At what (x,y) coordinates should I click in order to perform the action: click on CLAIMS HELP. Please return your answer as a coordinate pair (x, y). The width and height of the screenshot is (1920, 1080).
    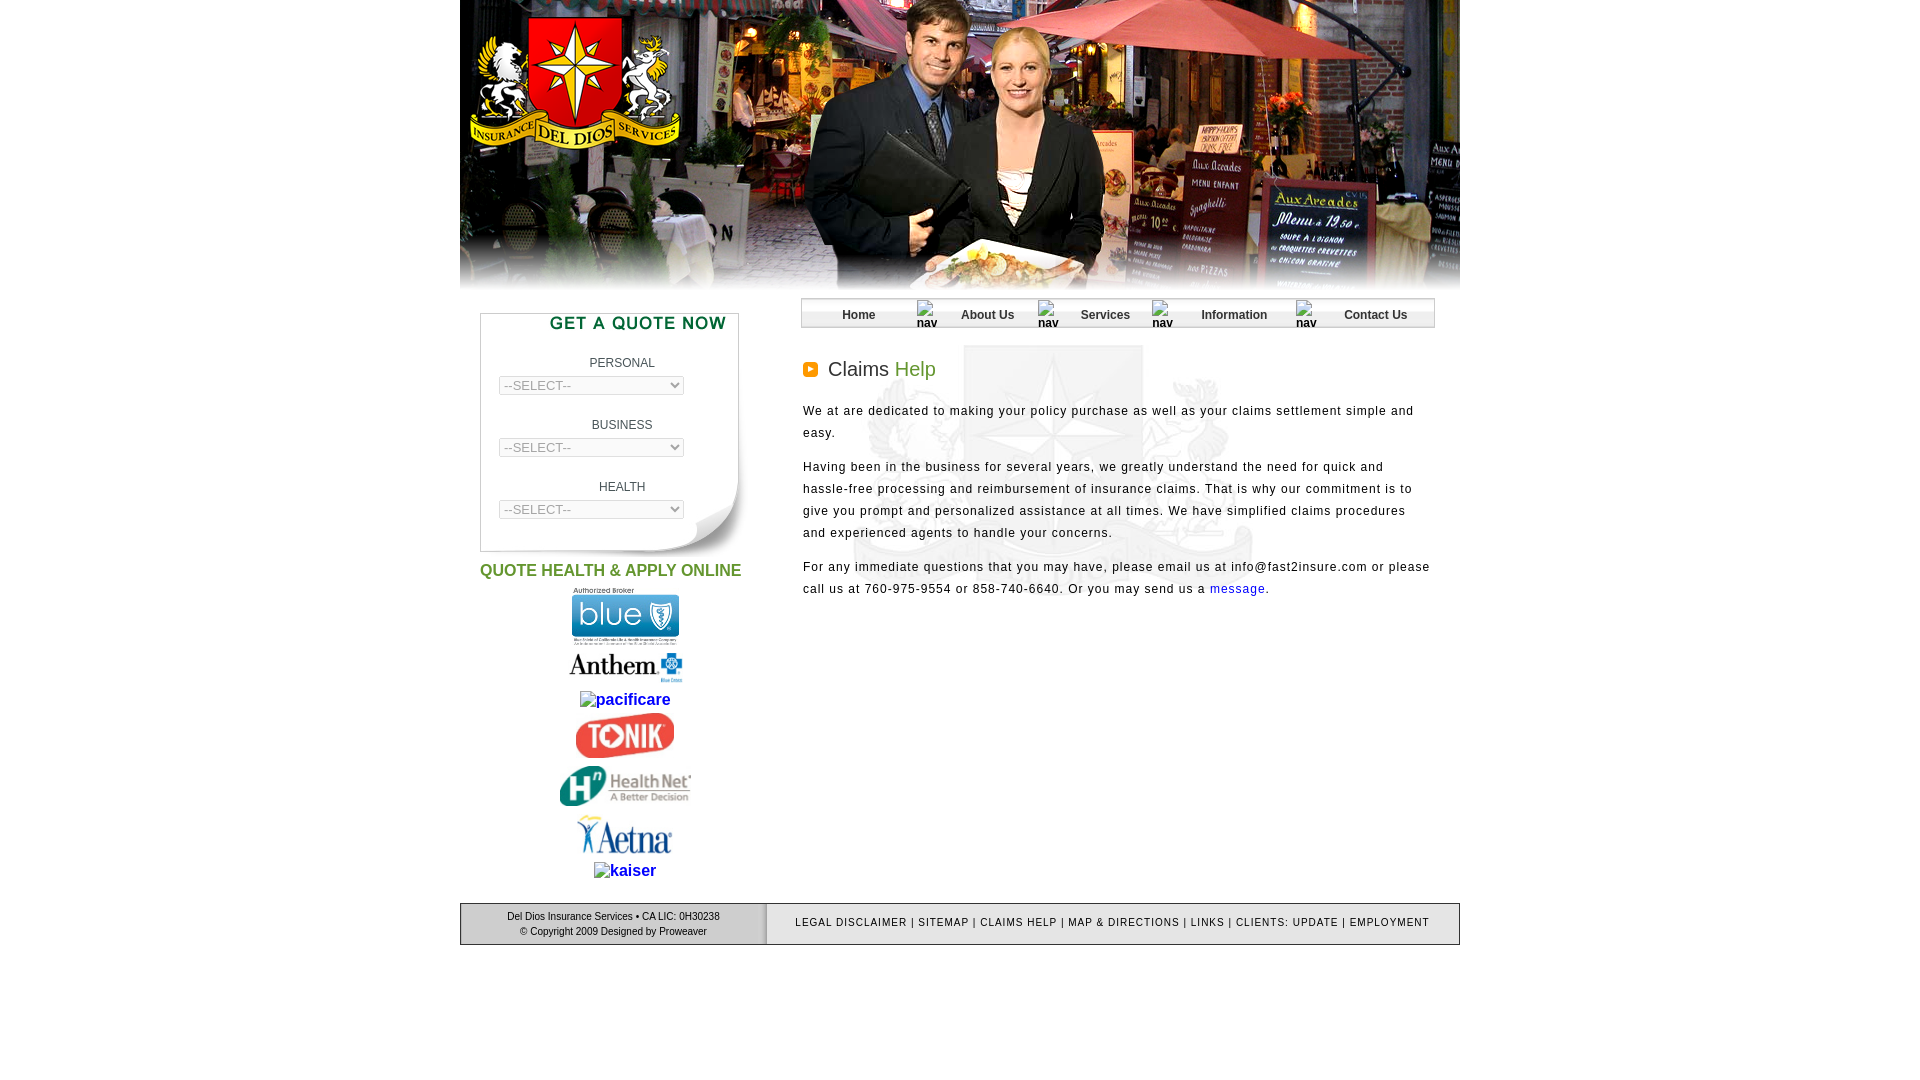
    Looking at the image, I should click on (1018, 922).